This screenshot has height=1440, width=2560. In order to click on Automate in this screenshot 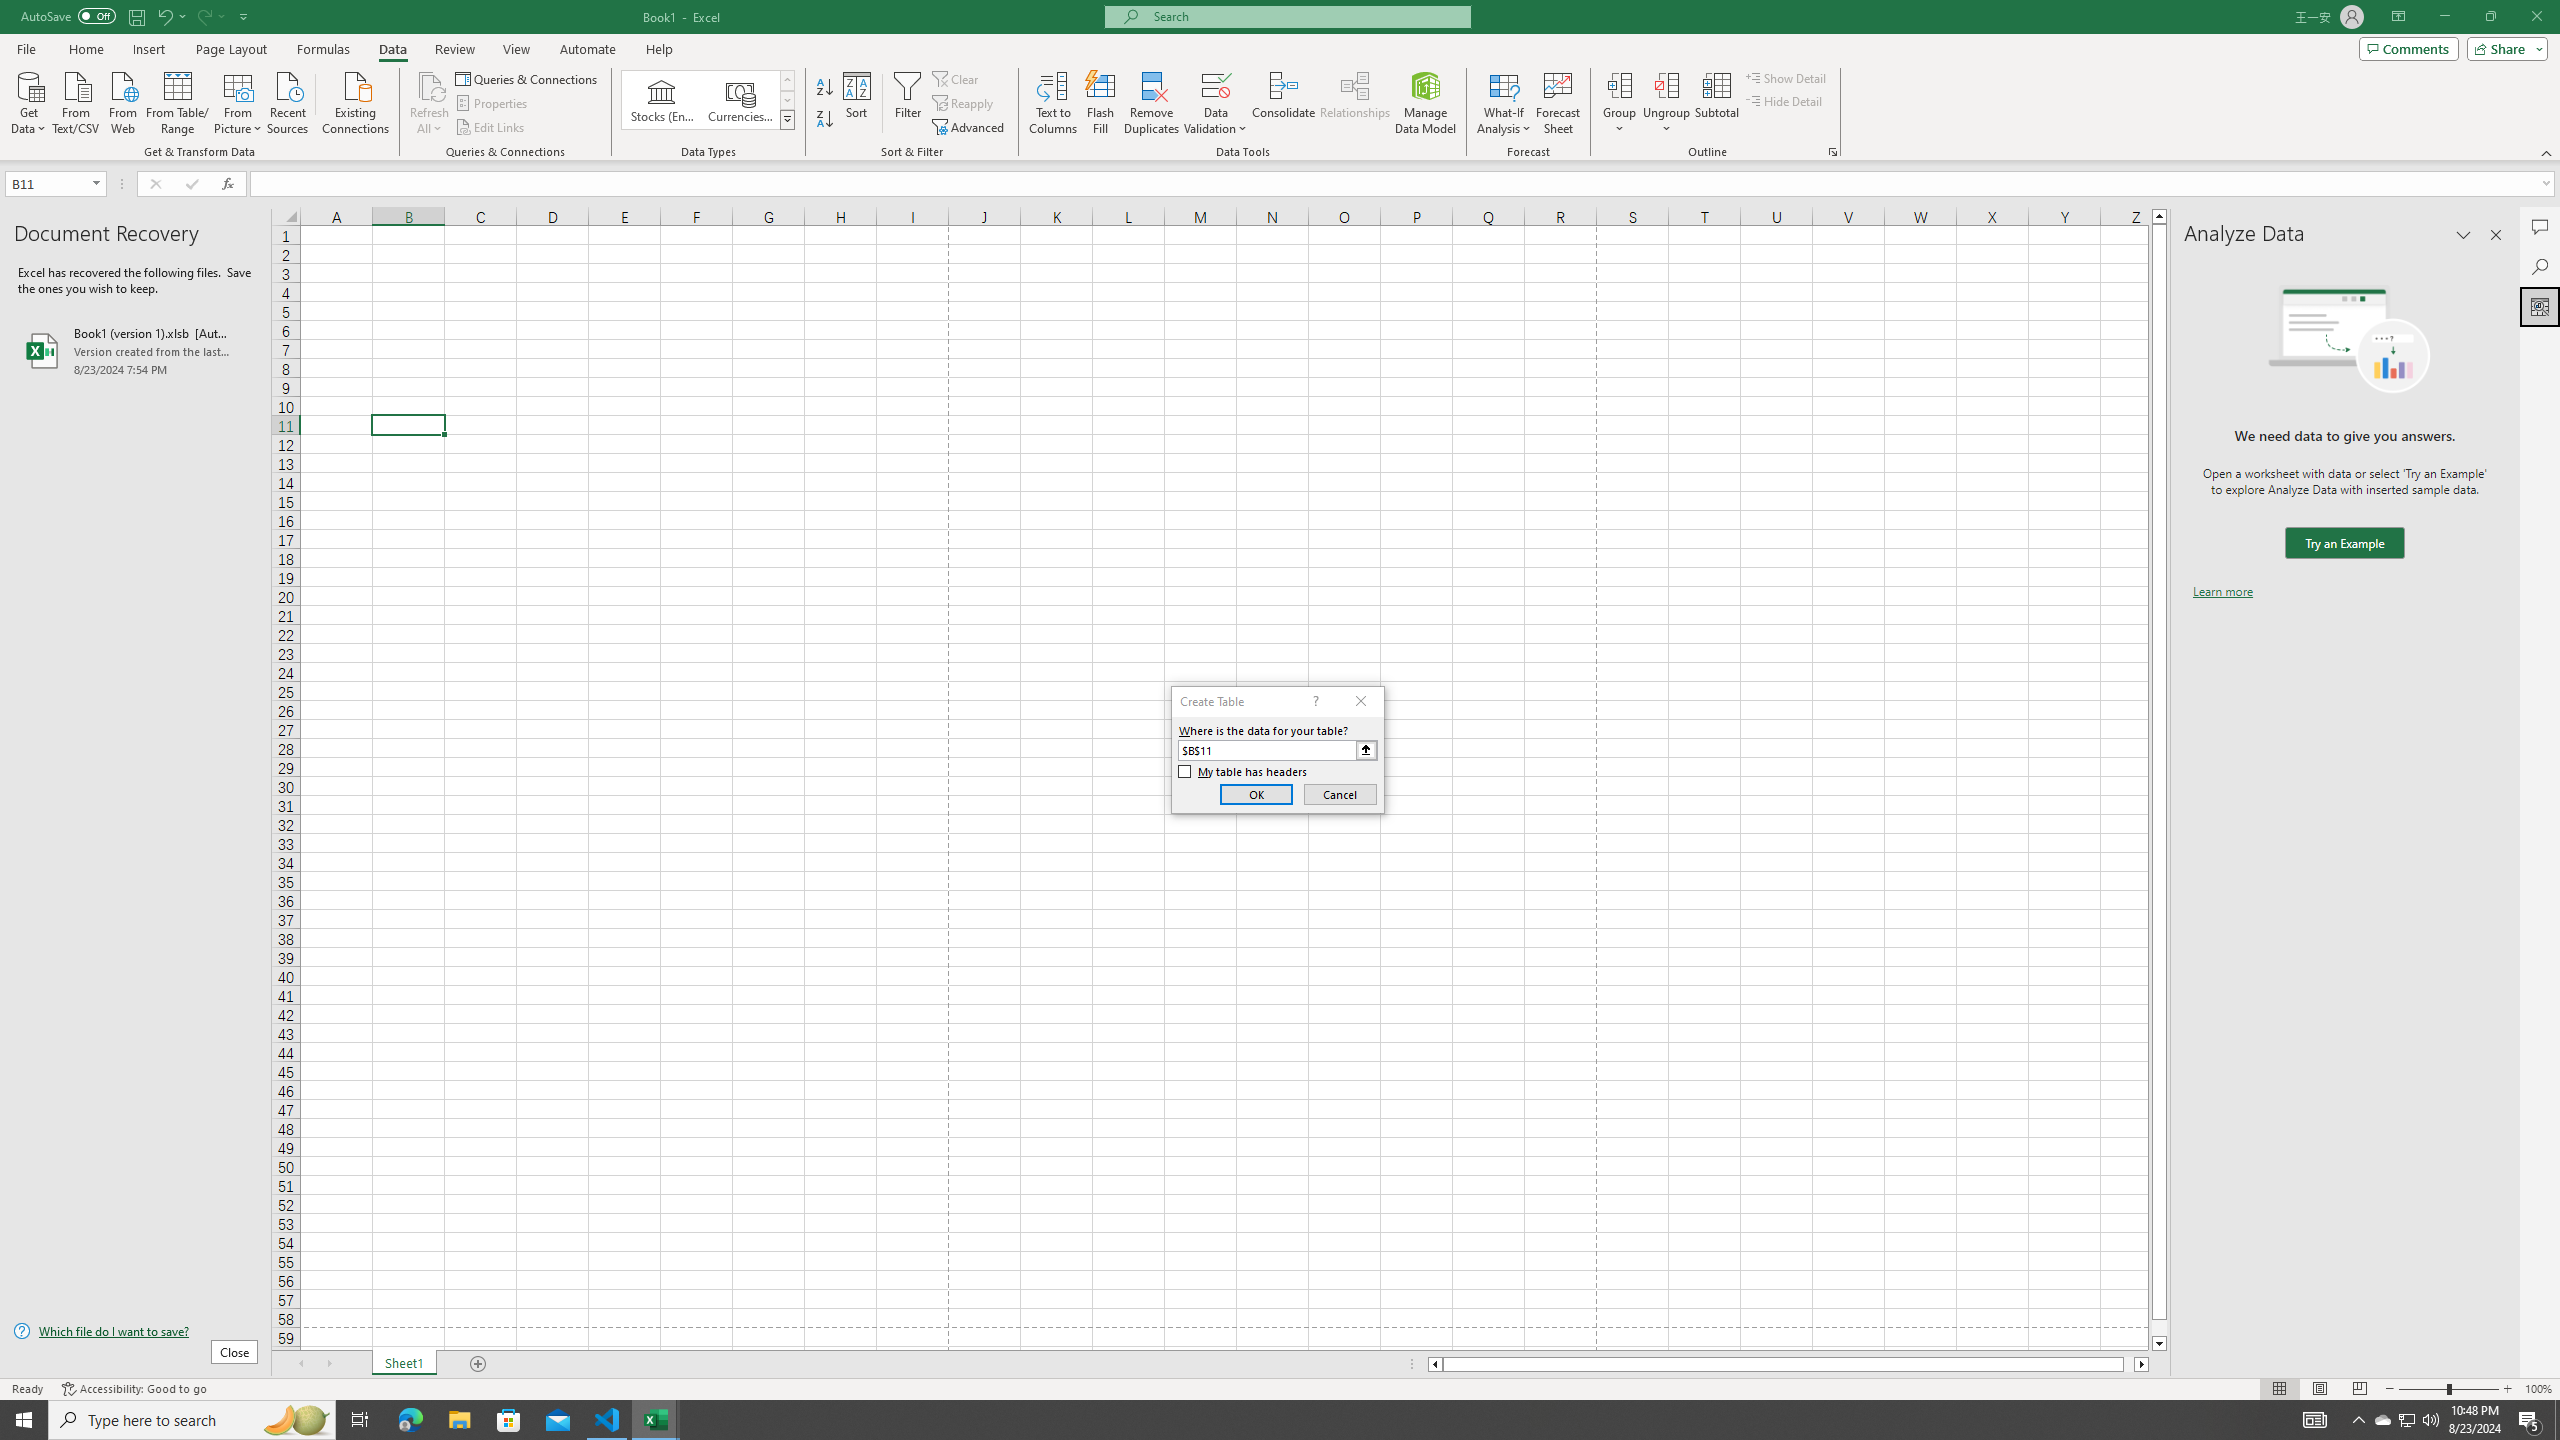, I will do `click(588, 49)`.